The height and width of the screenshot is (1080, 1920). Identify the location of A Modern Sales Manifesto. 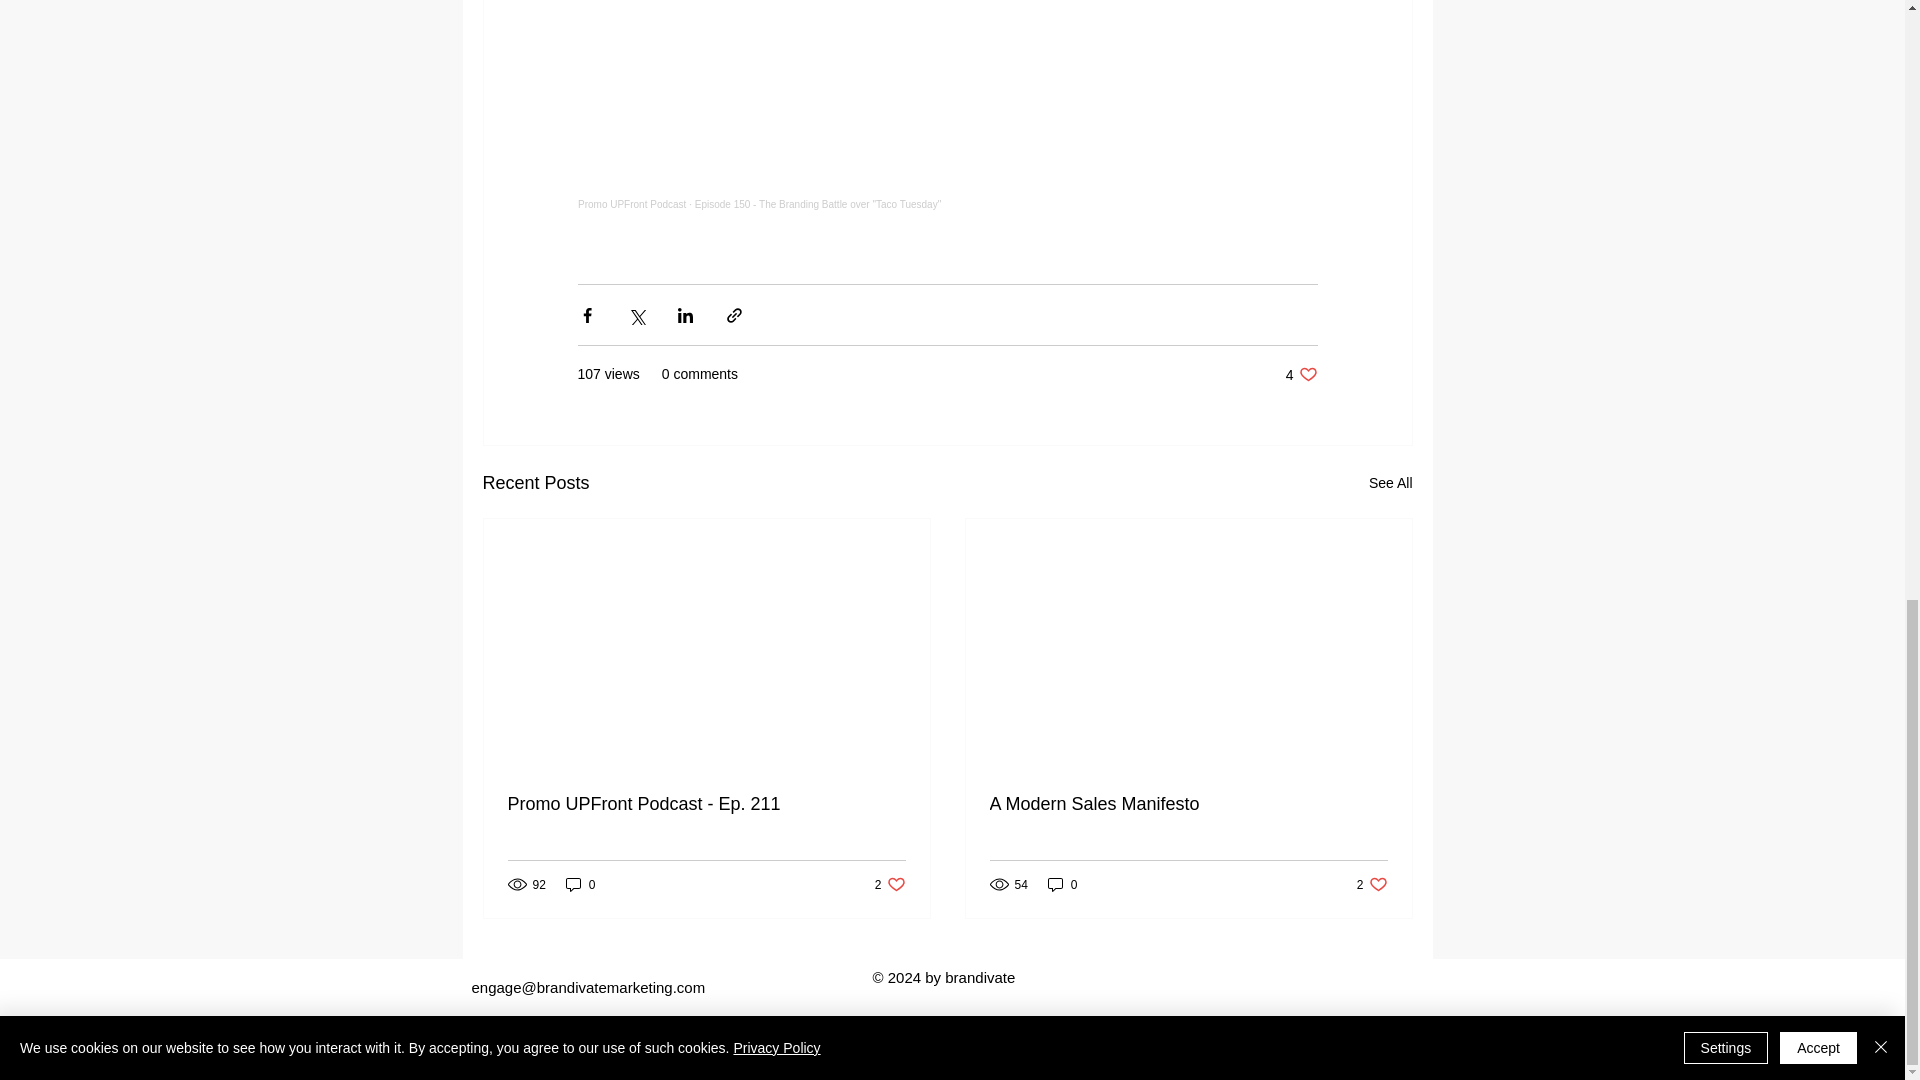
(1062, 884).